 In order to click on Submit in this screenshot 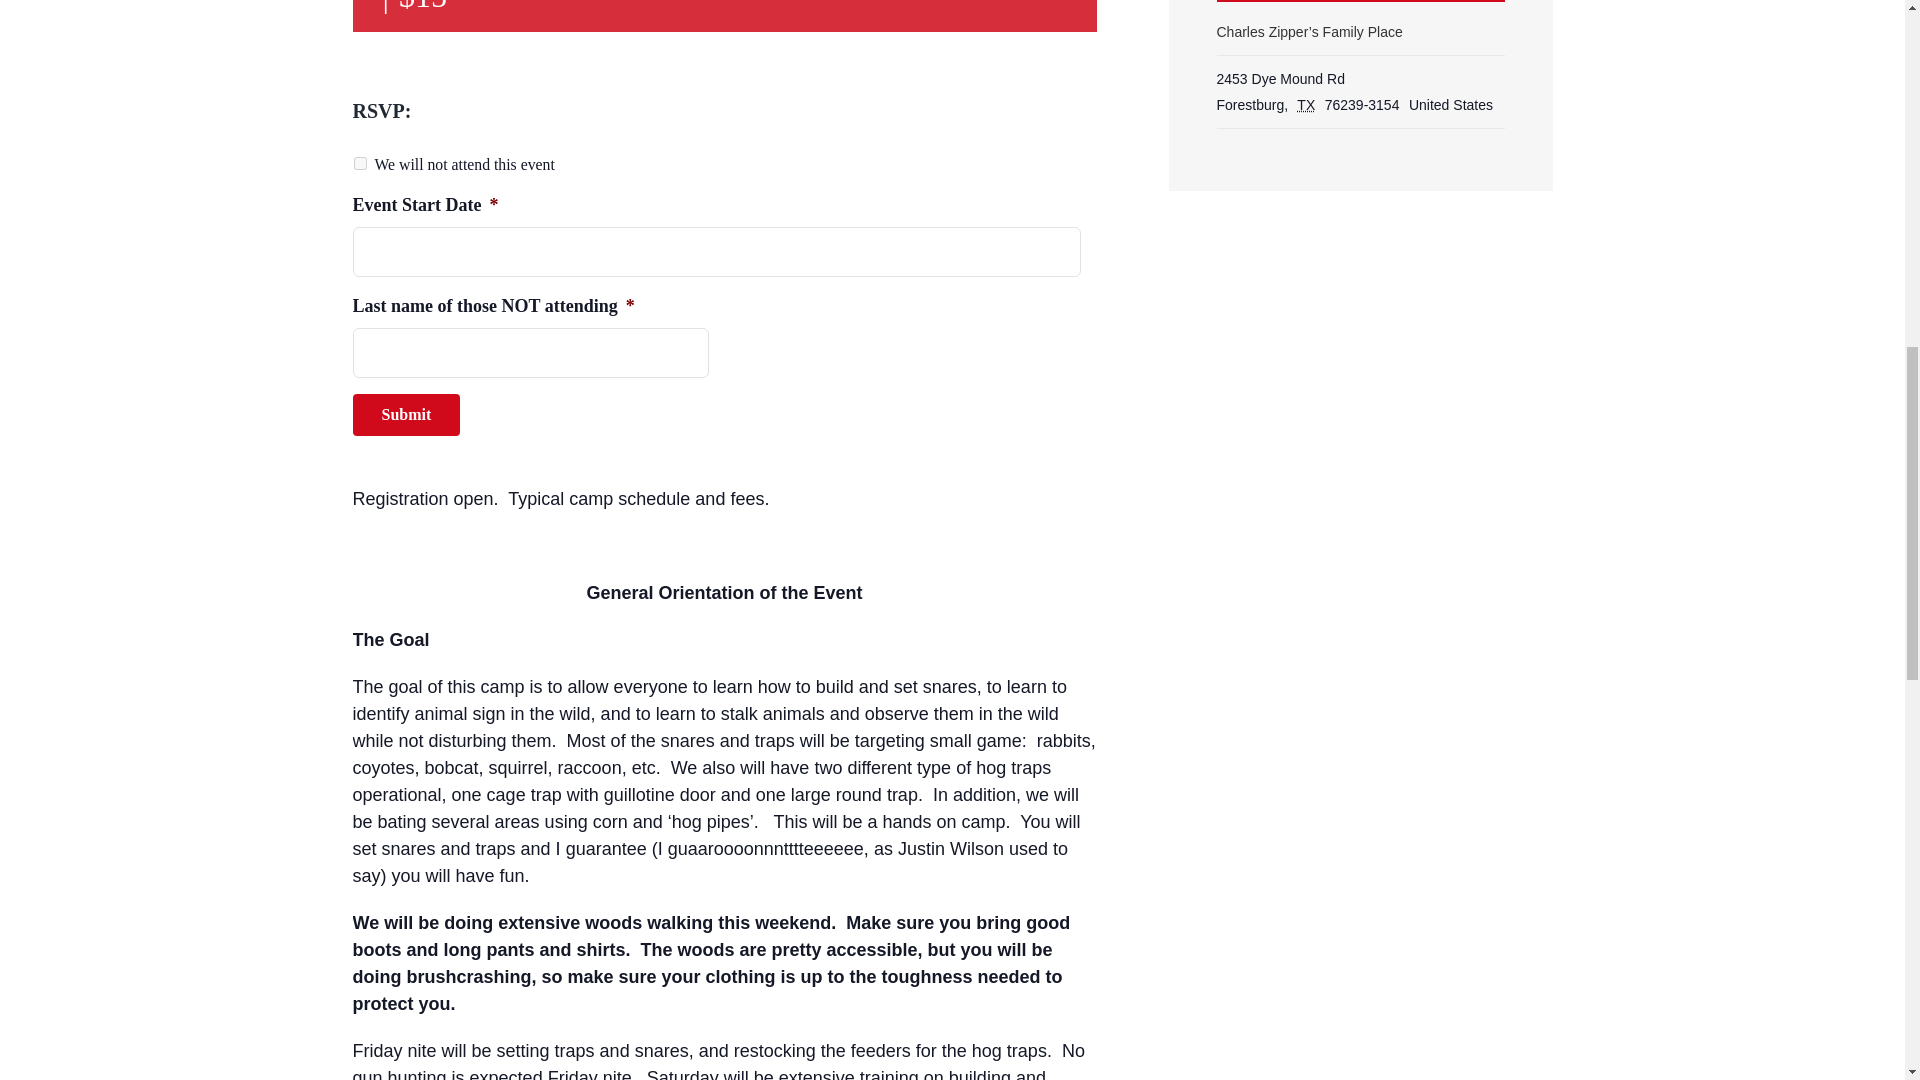, I will do `click(406, 415)`.